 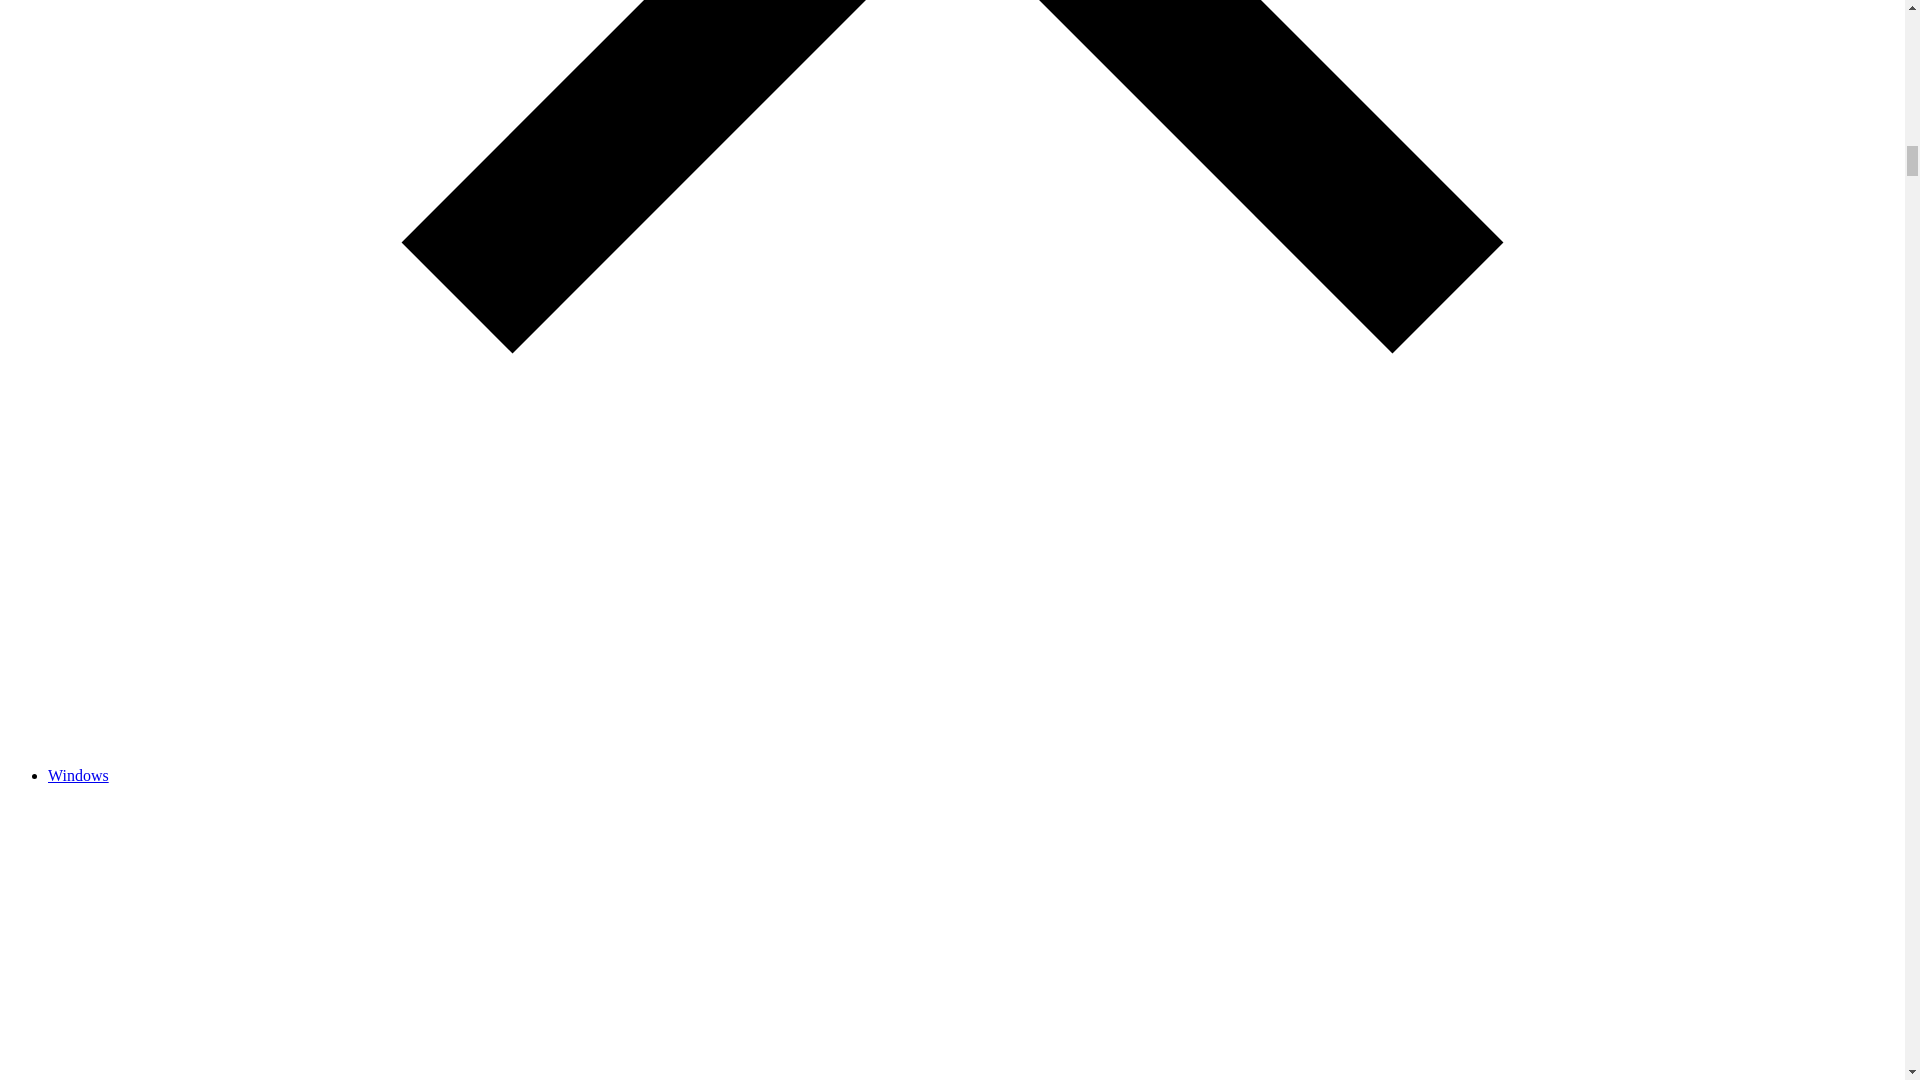 What do you see at coordinates (78, 775) in the screenshot?
I see `Windows` at bounding box center [78, 775].